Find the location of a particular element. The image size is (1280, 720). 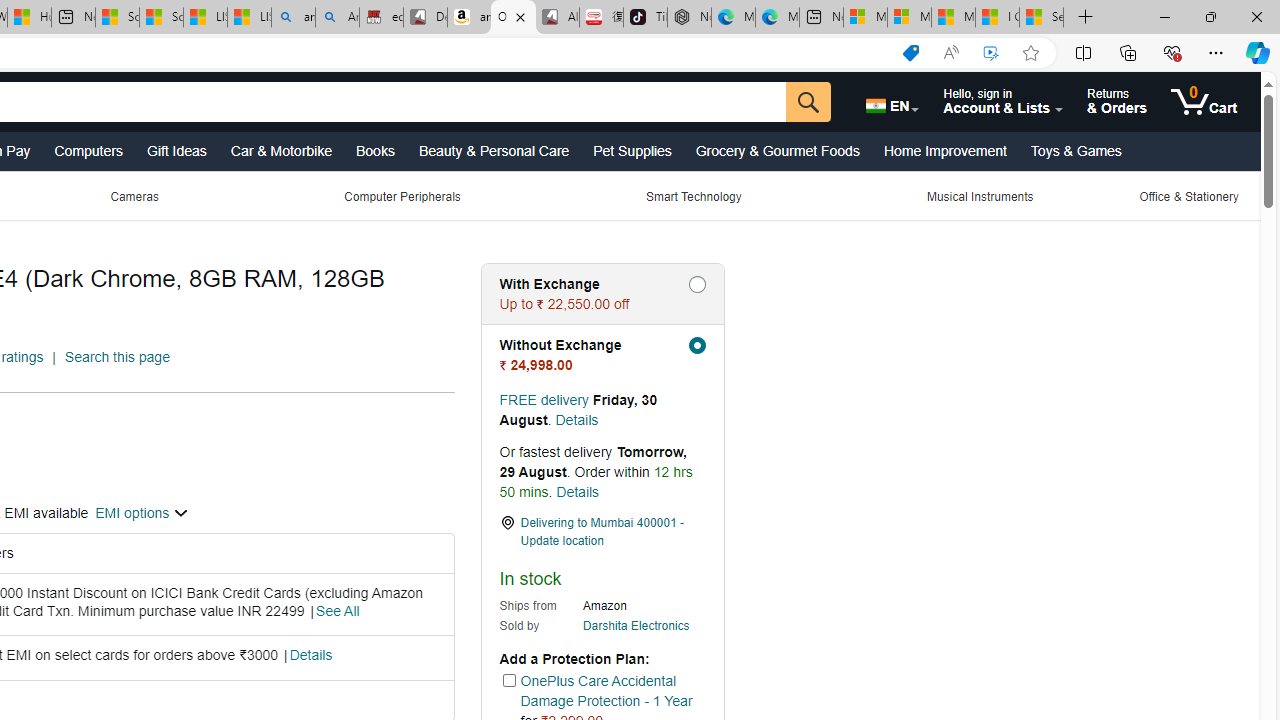

|See All is located at coordinates (334, 612).